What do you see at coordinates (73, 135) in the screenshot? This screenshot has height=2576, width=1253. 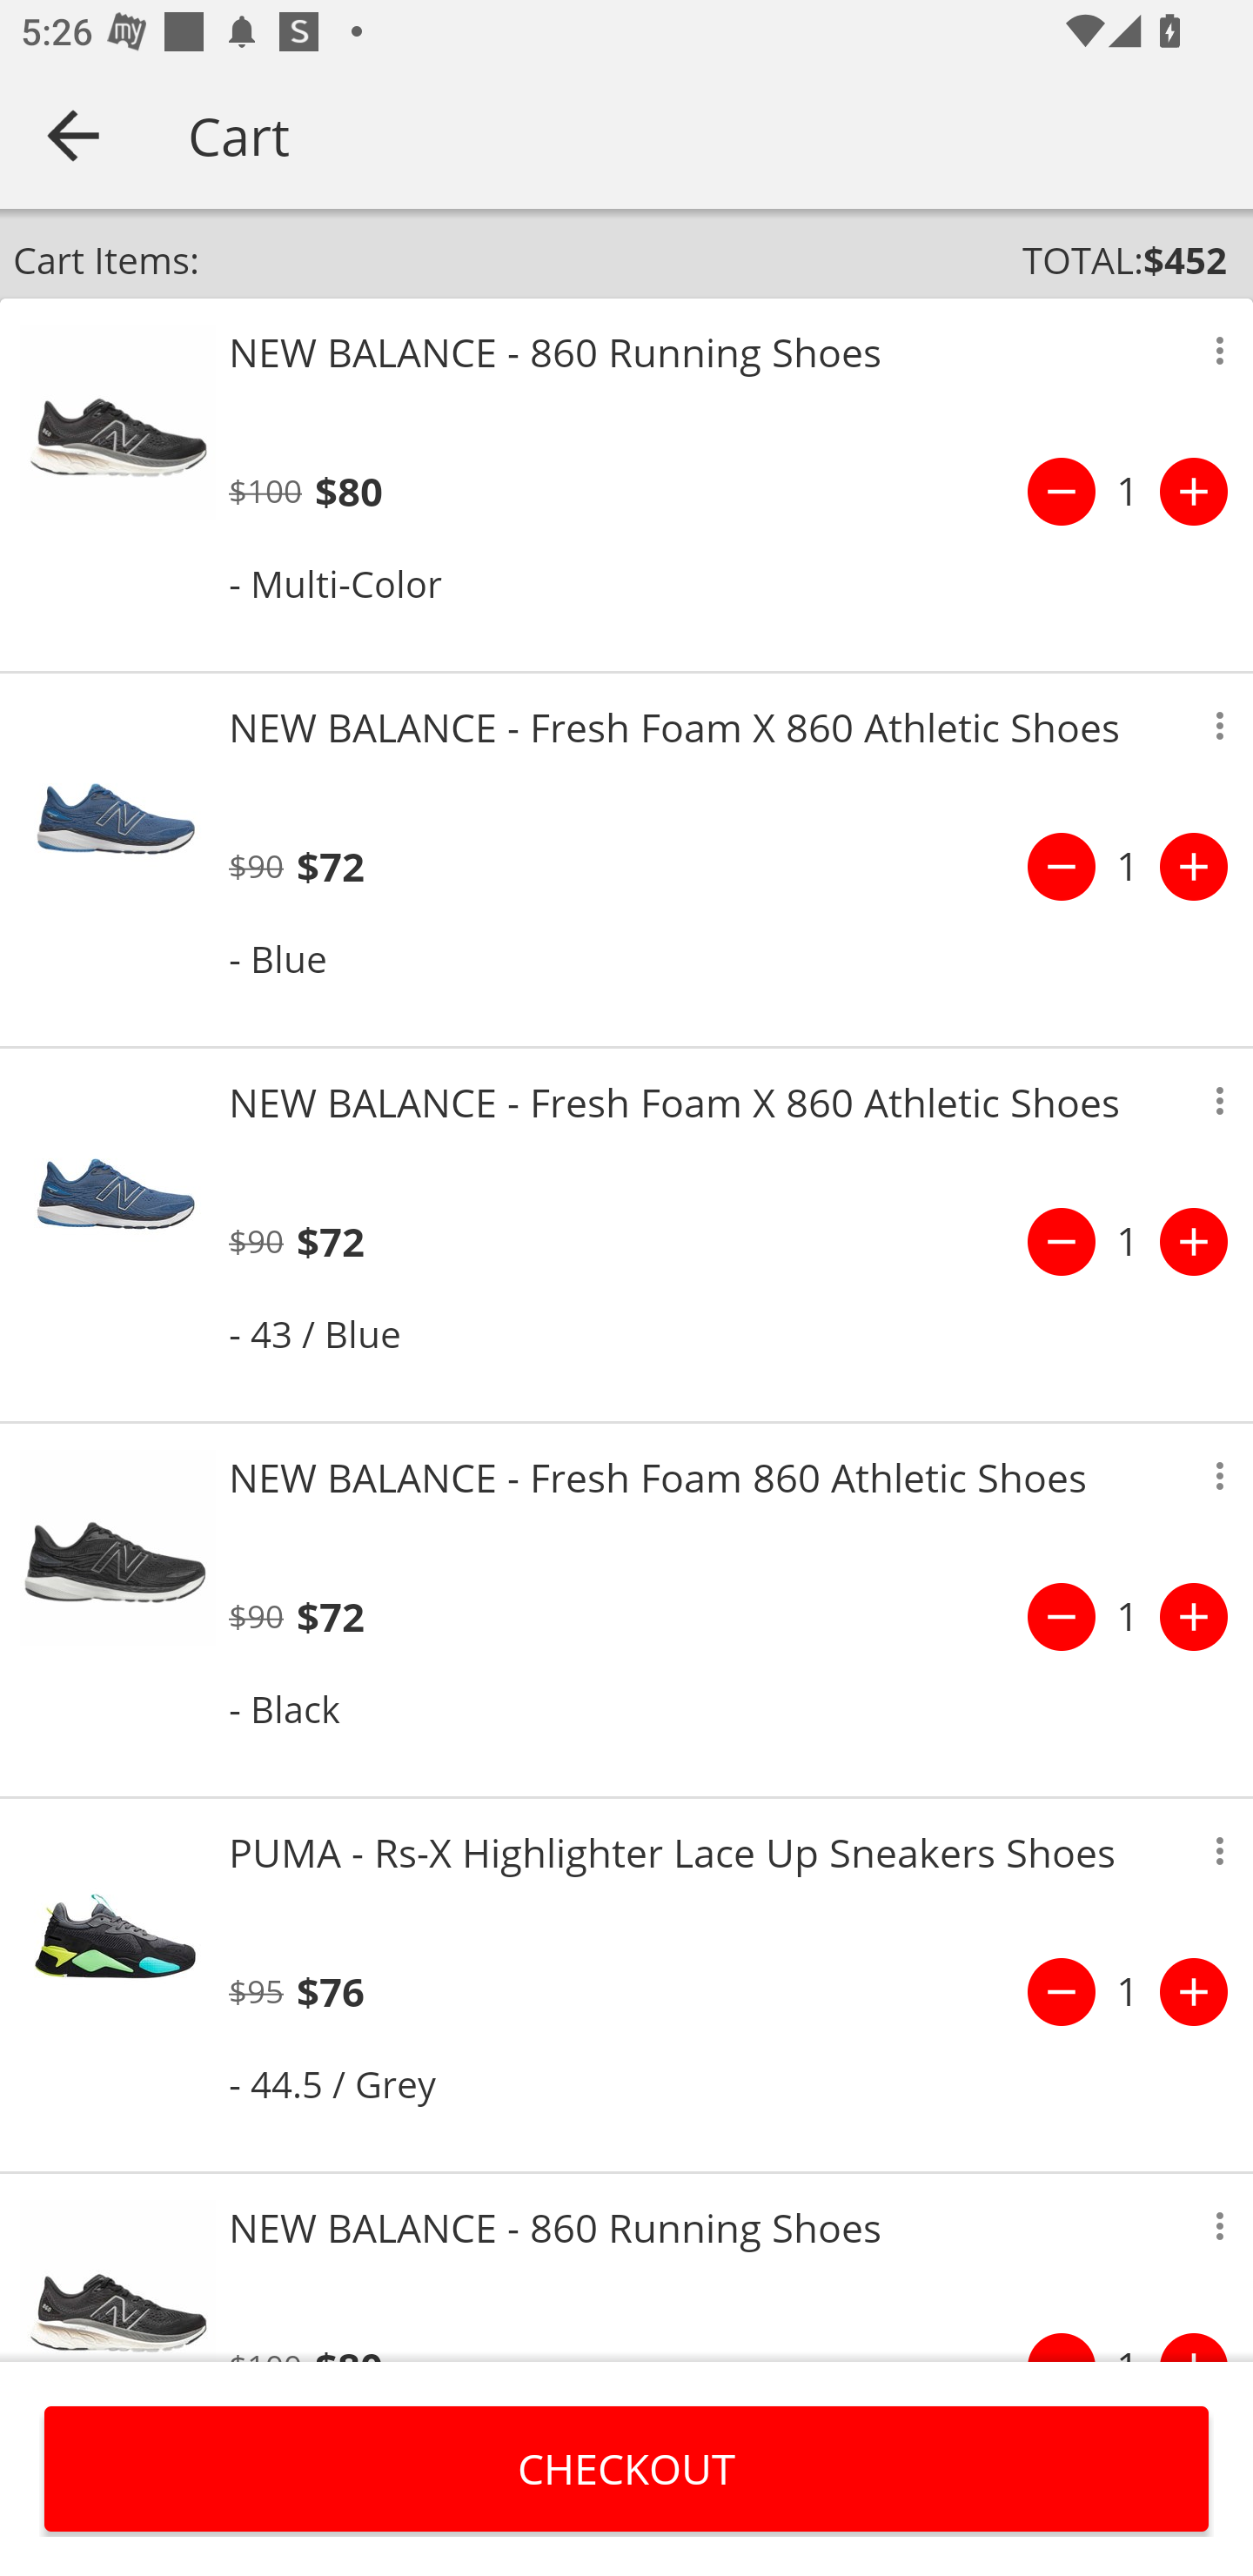 I see `Navigate up` at bounding box center [73, 135].